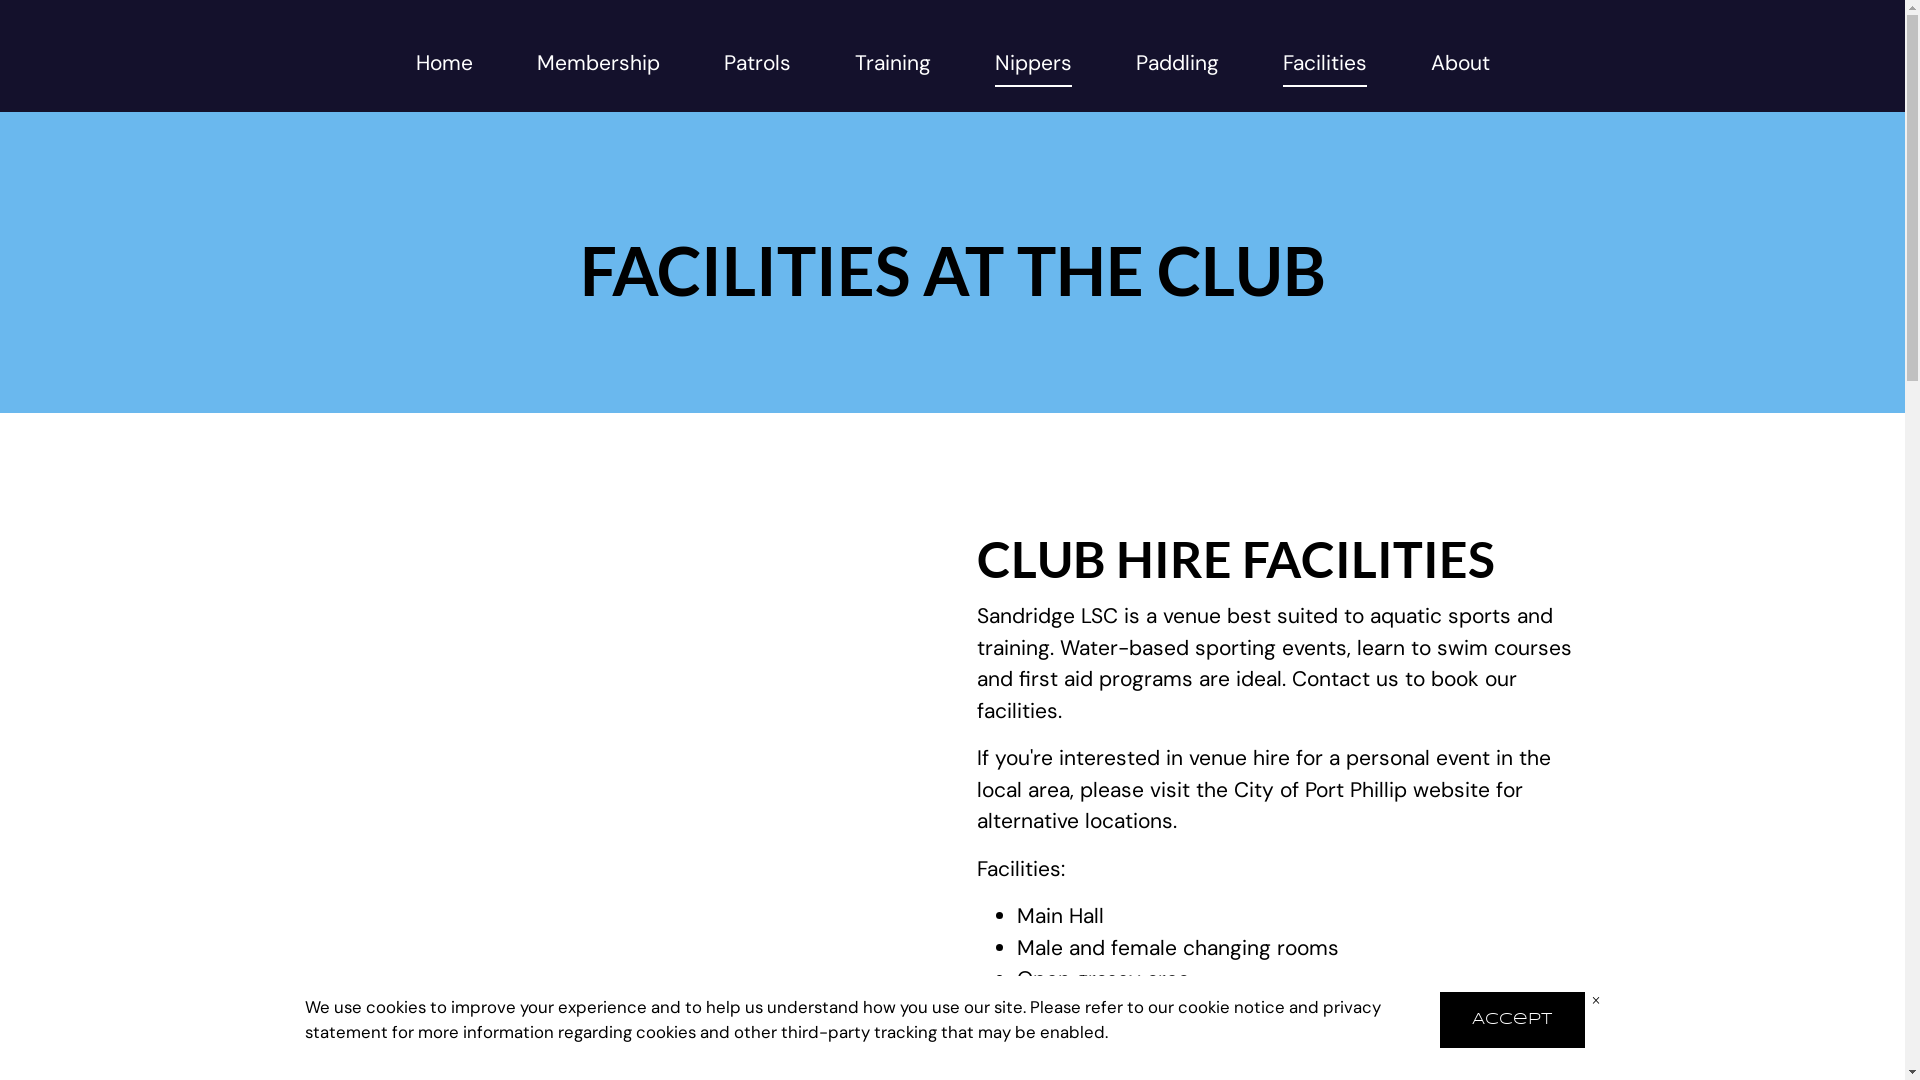 The height and width of the screenshot is (1080, 1920). What do you see at coordinates (1178, 63) in the screenshot?
I see `Paddling` at bounding box center [1178, 63].